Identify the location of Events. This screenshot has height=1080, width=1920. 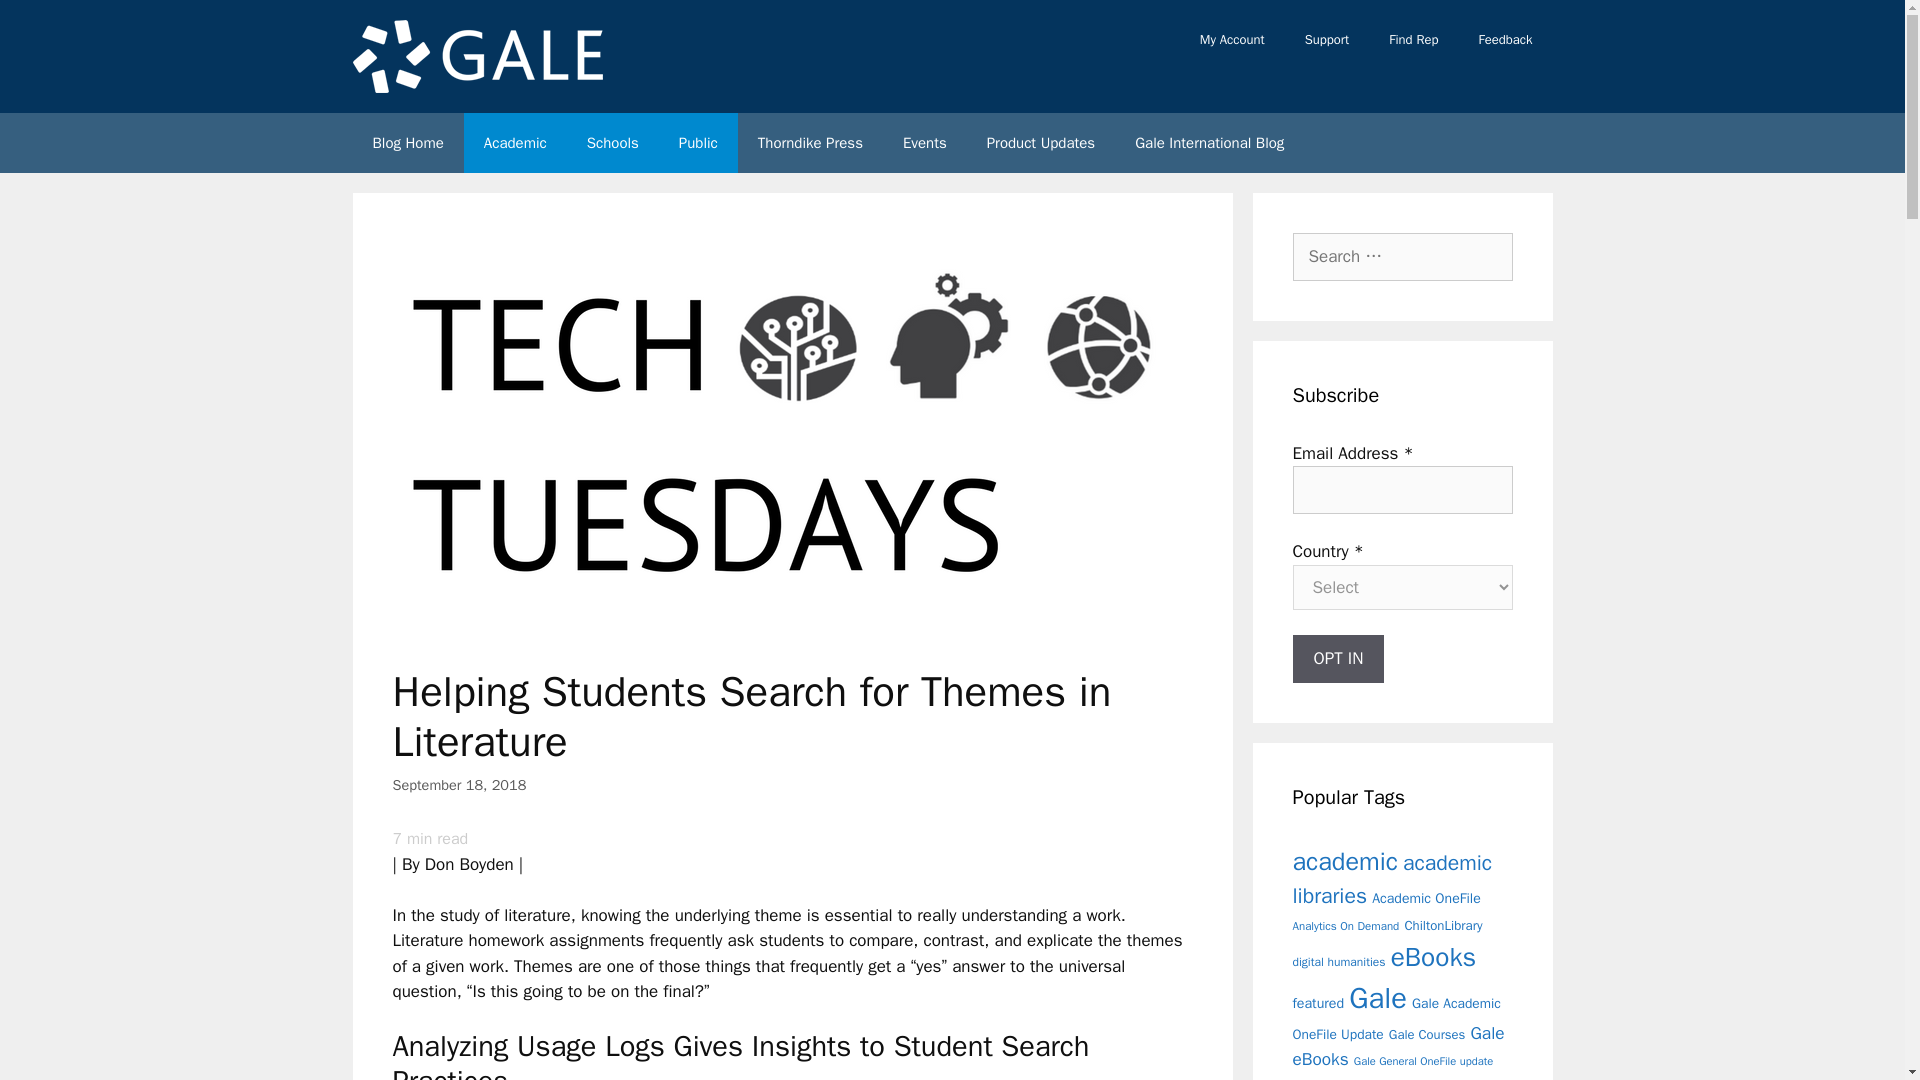
(925, 142).